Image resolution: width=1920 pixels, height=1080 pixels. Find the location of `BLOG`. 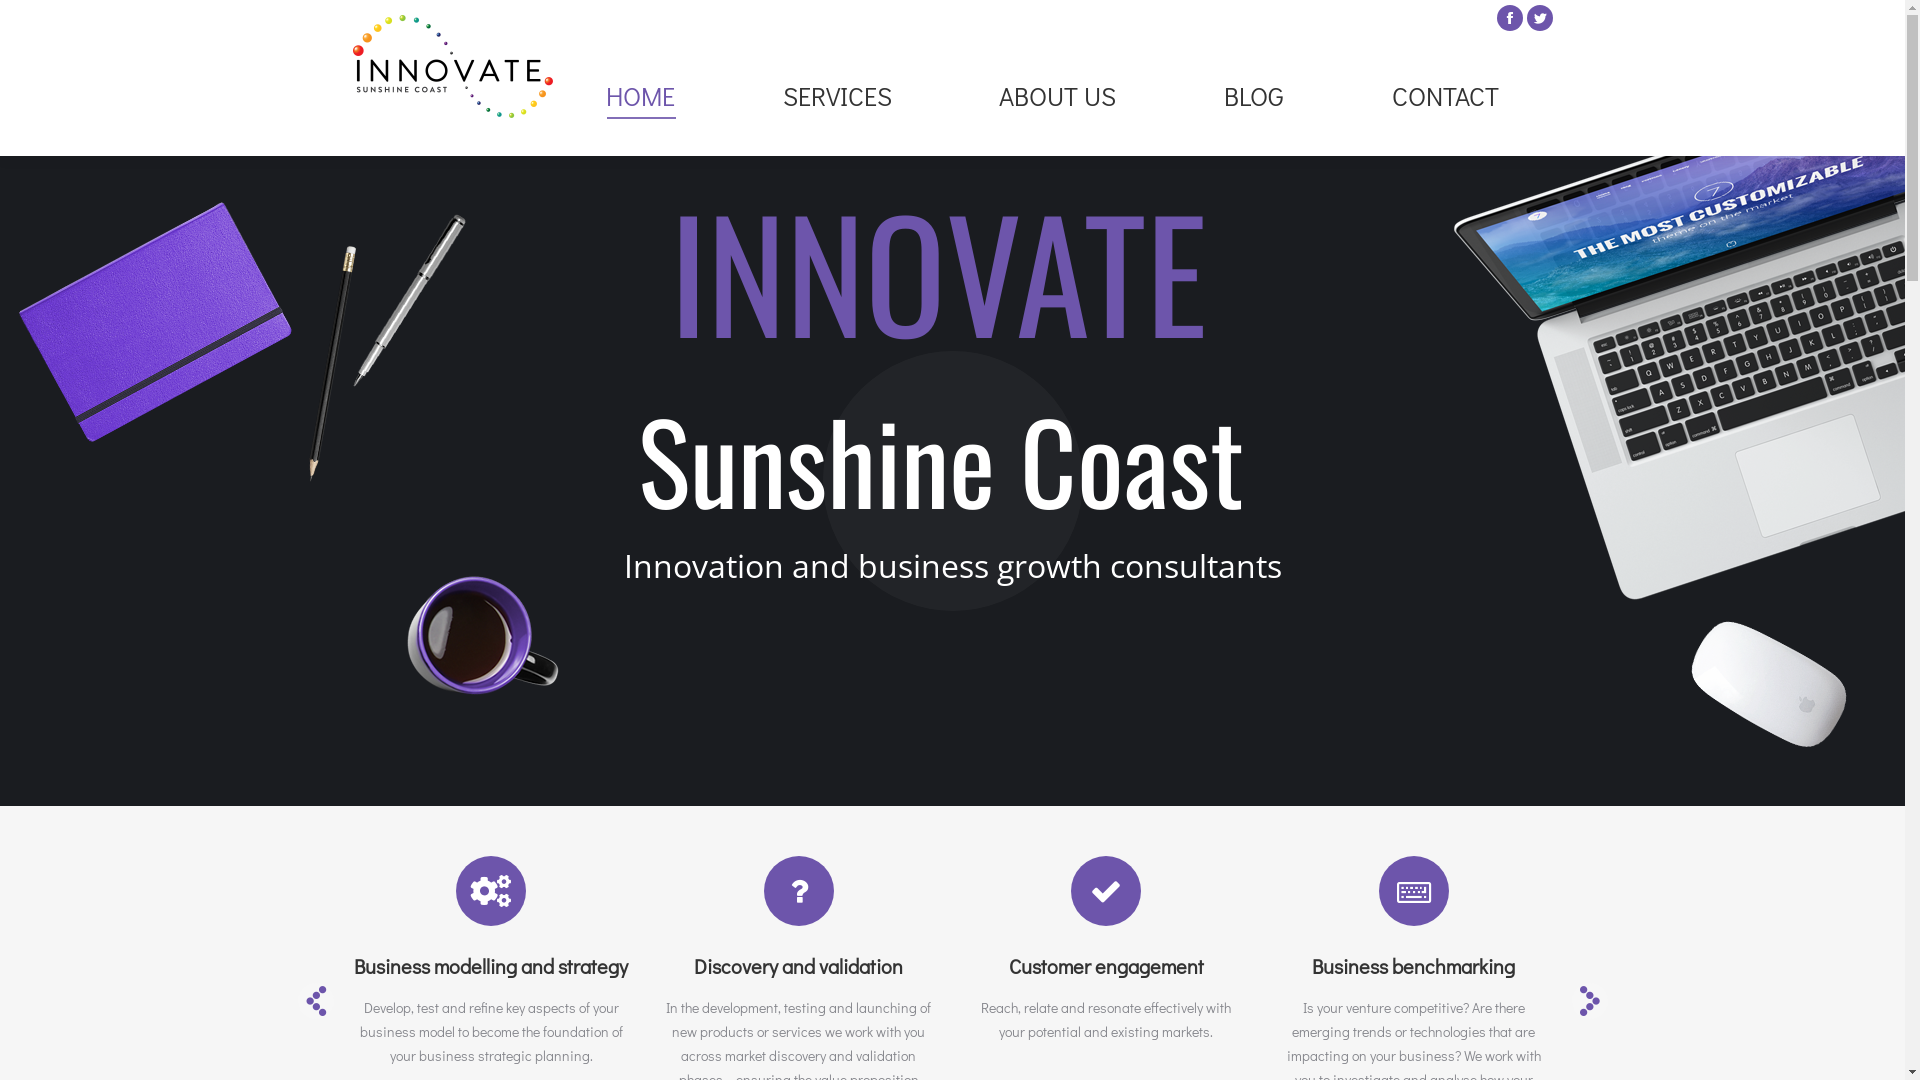

BLOG is located at coordinates (1254, 96).